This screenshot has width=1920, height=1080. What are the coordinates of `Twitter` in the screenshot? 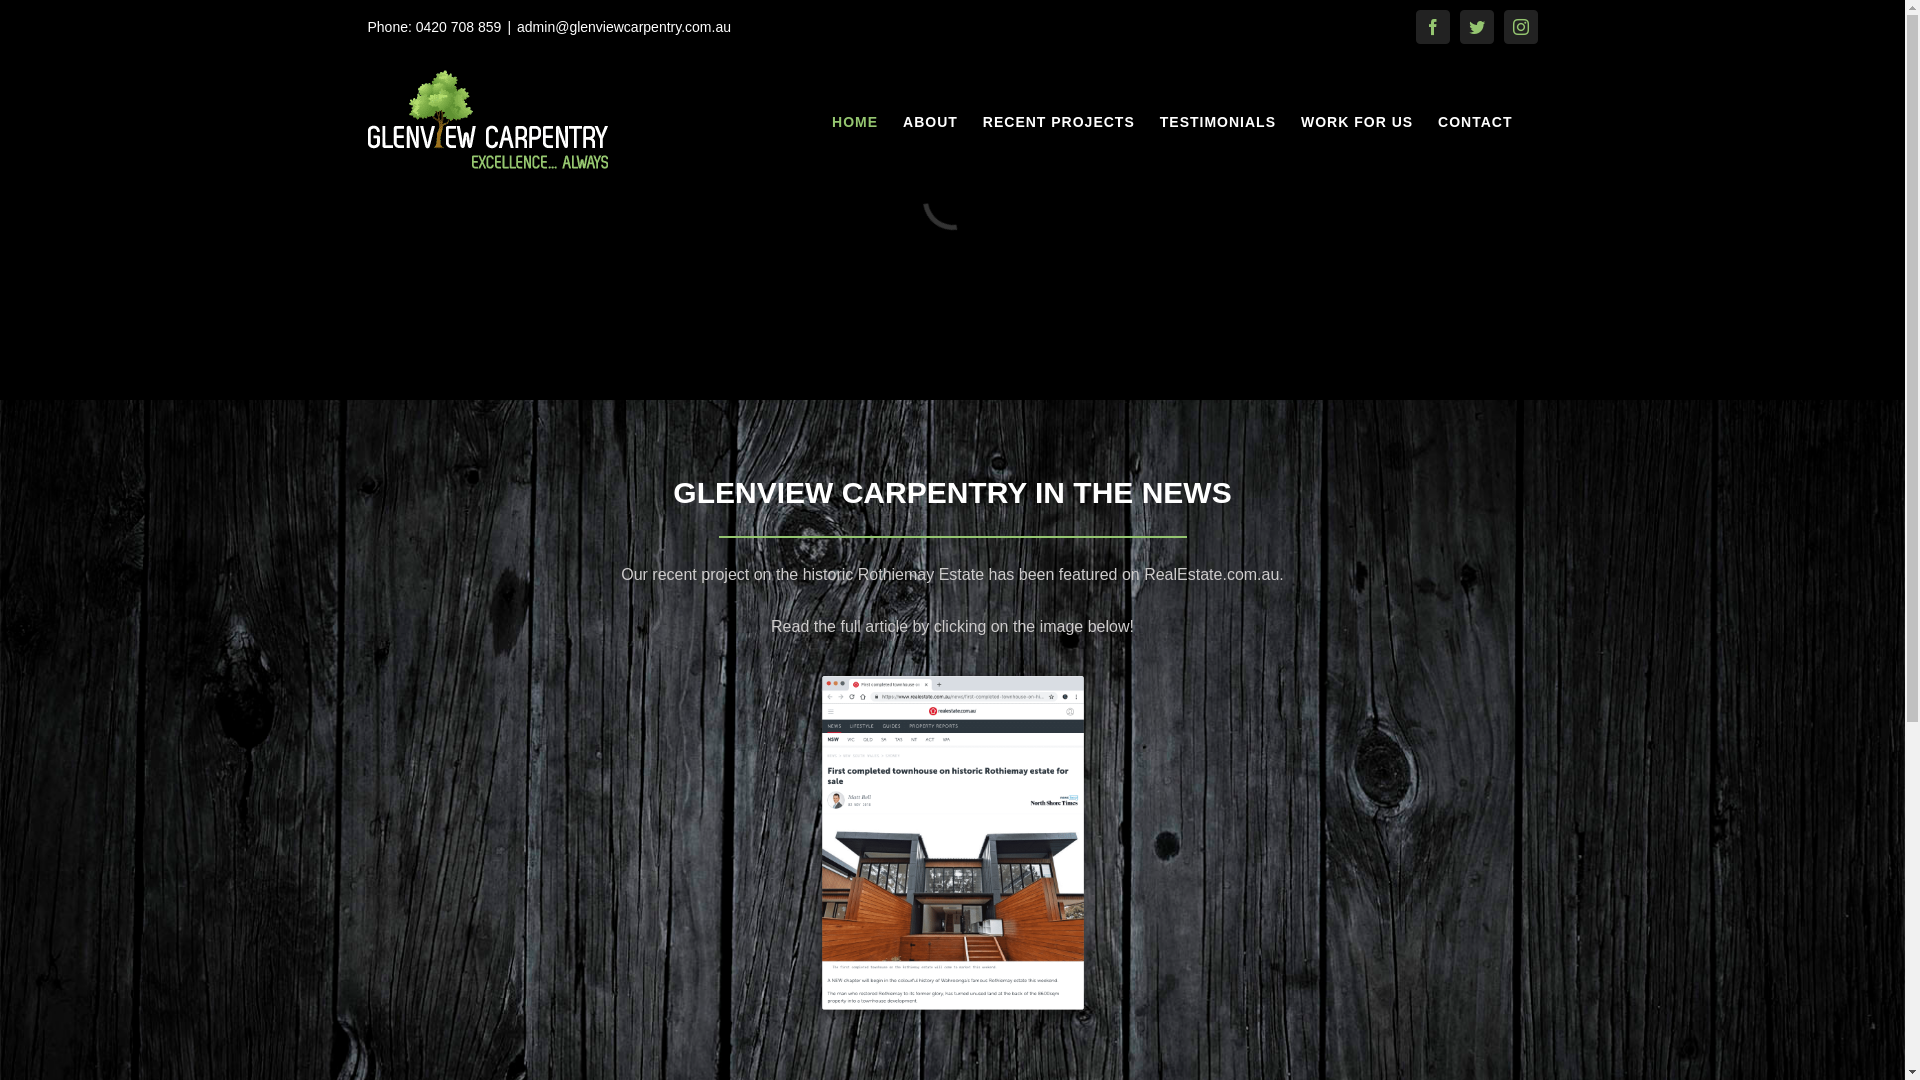 It's located at (1477, 27).